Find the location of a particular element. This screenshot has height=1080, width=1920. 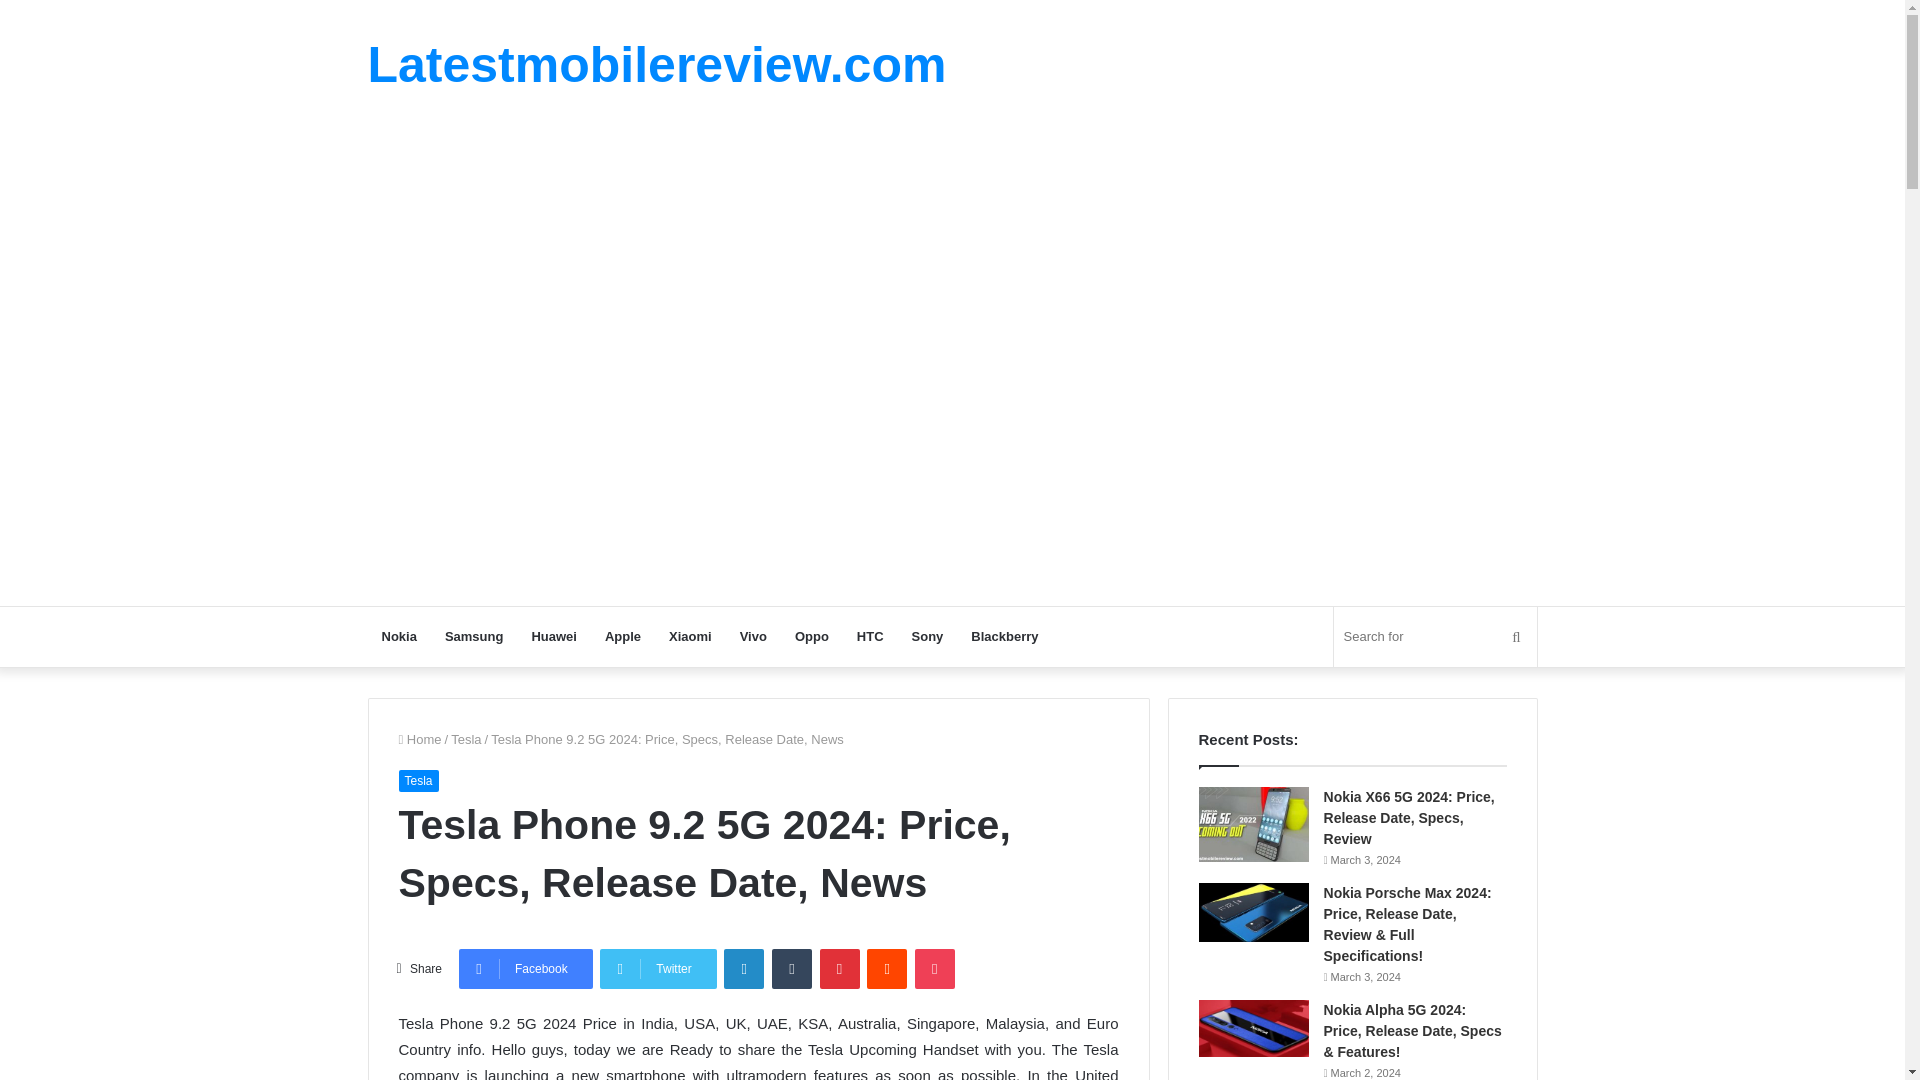

Nokia is located at coordinates (399, 636).